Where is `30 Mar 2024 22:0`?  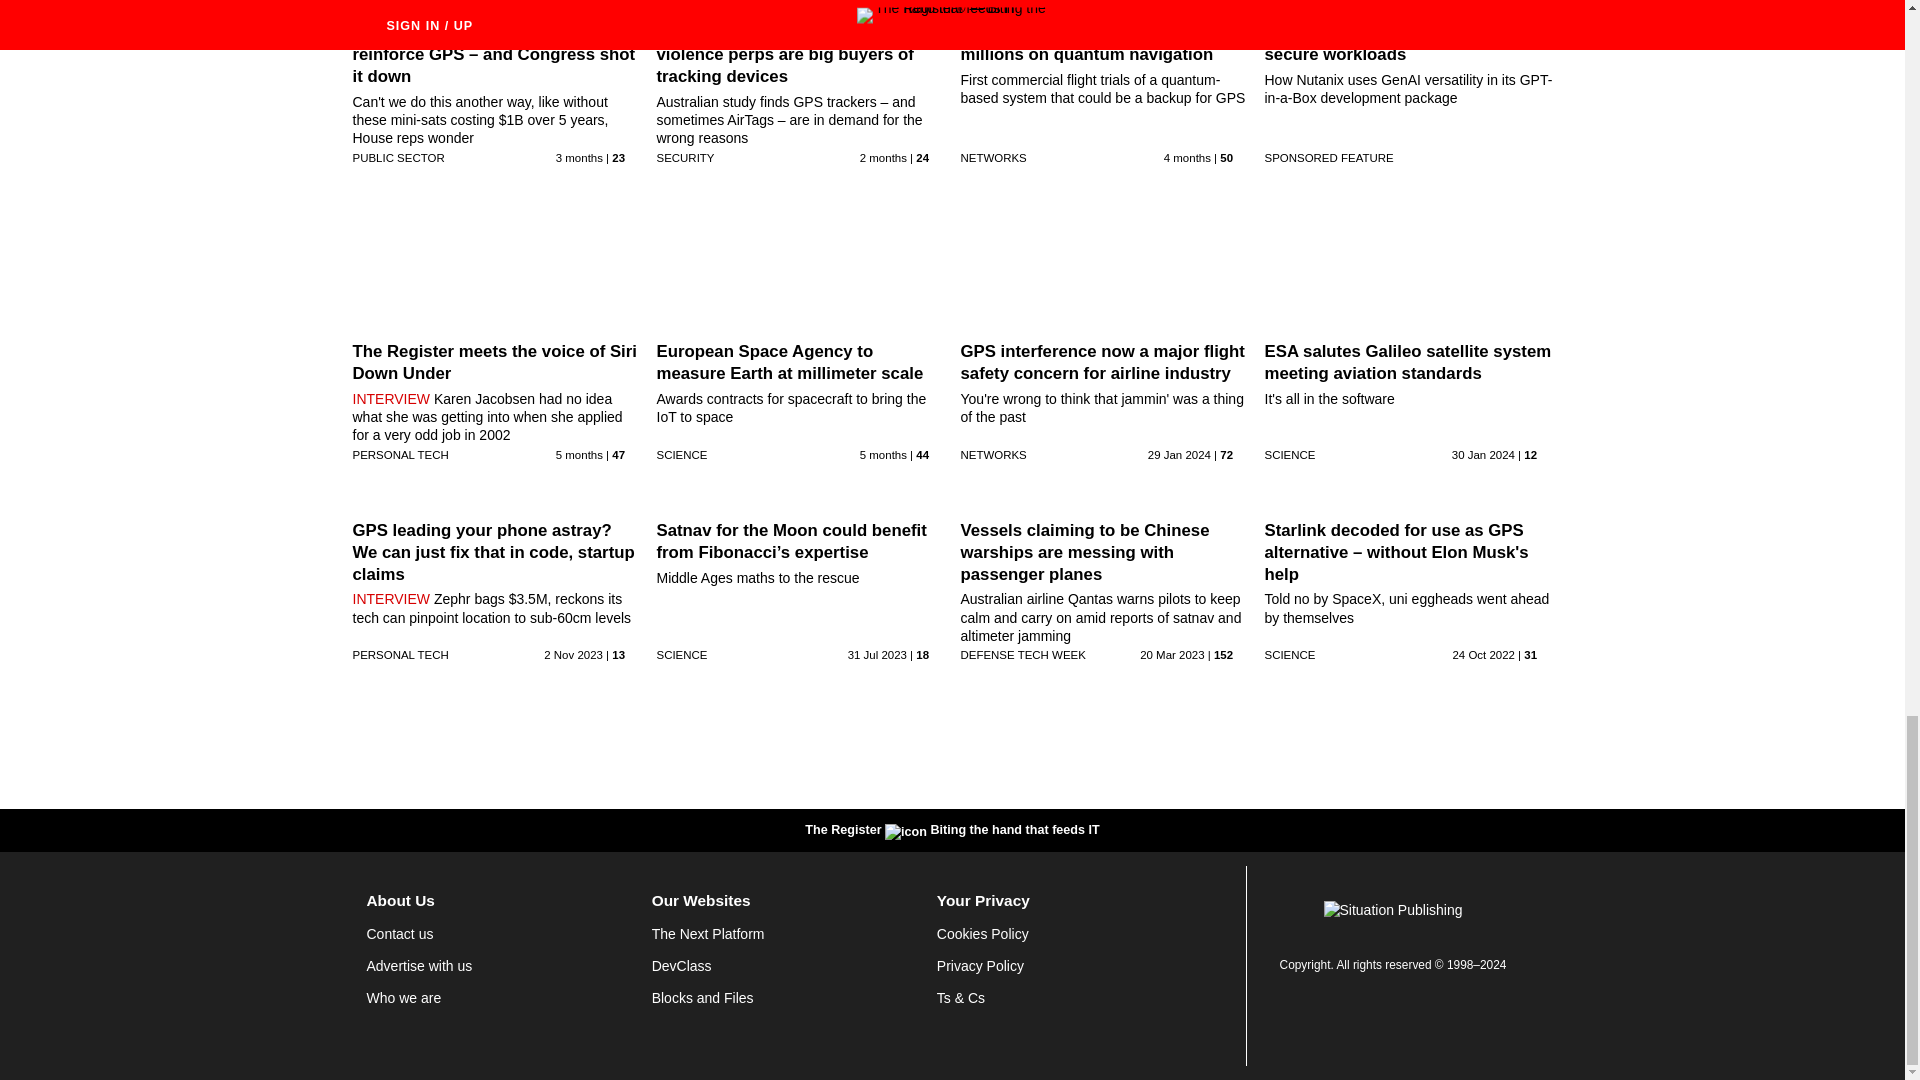 30 Mar 2024 22:0 is located at coordinates (579, 455).